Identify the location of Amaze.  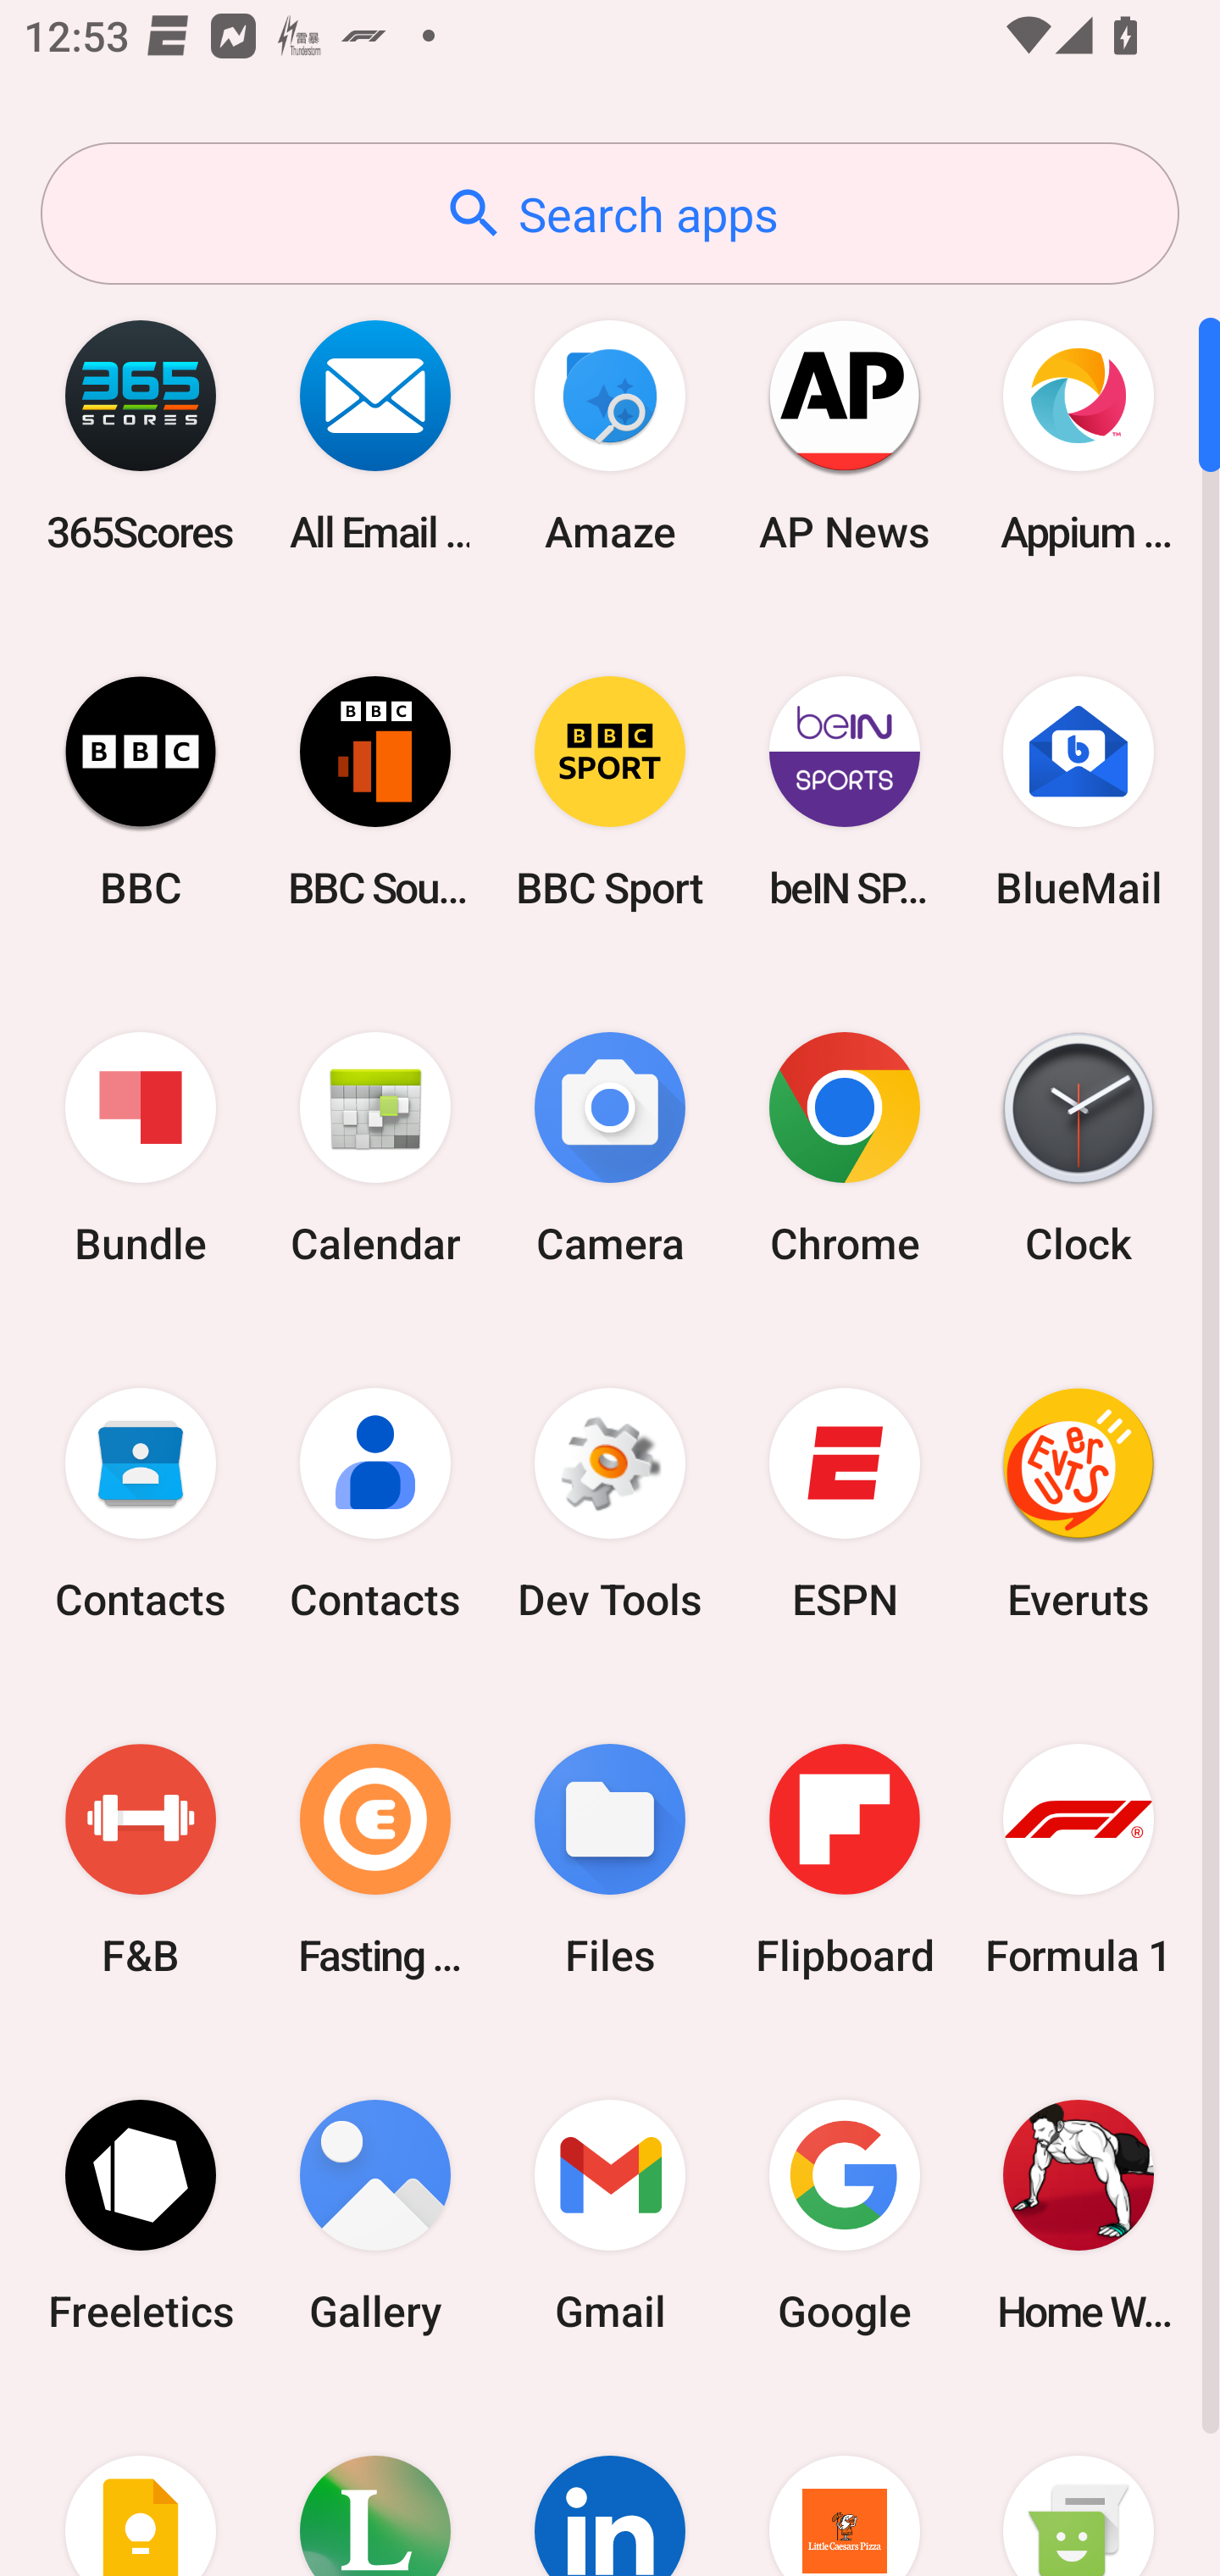
(610, 436).